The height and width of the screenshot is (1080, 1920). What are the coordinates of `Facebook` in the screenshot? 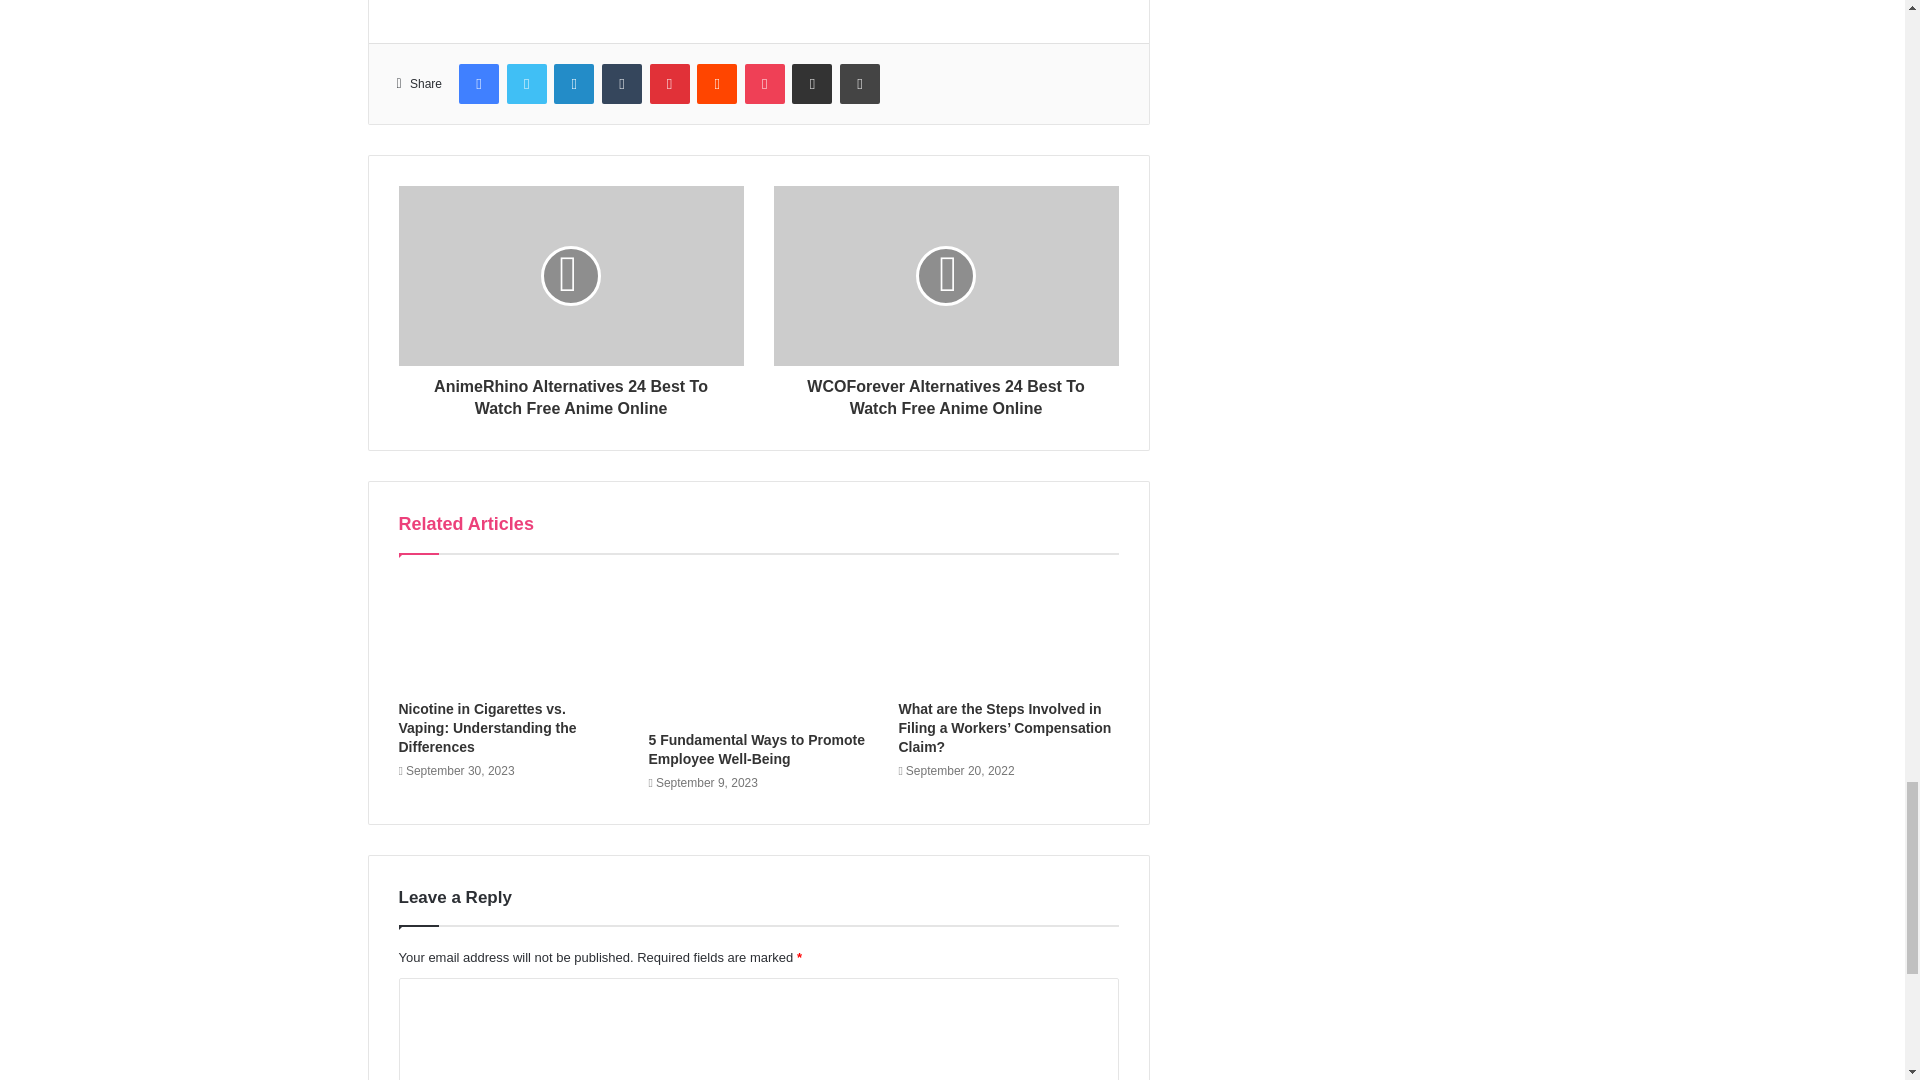 It's located at (478, 83).